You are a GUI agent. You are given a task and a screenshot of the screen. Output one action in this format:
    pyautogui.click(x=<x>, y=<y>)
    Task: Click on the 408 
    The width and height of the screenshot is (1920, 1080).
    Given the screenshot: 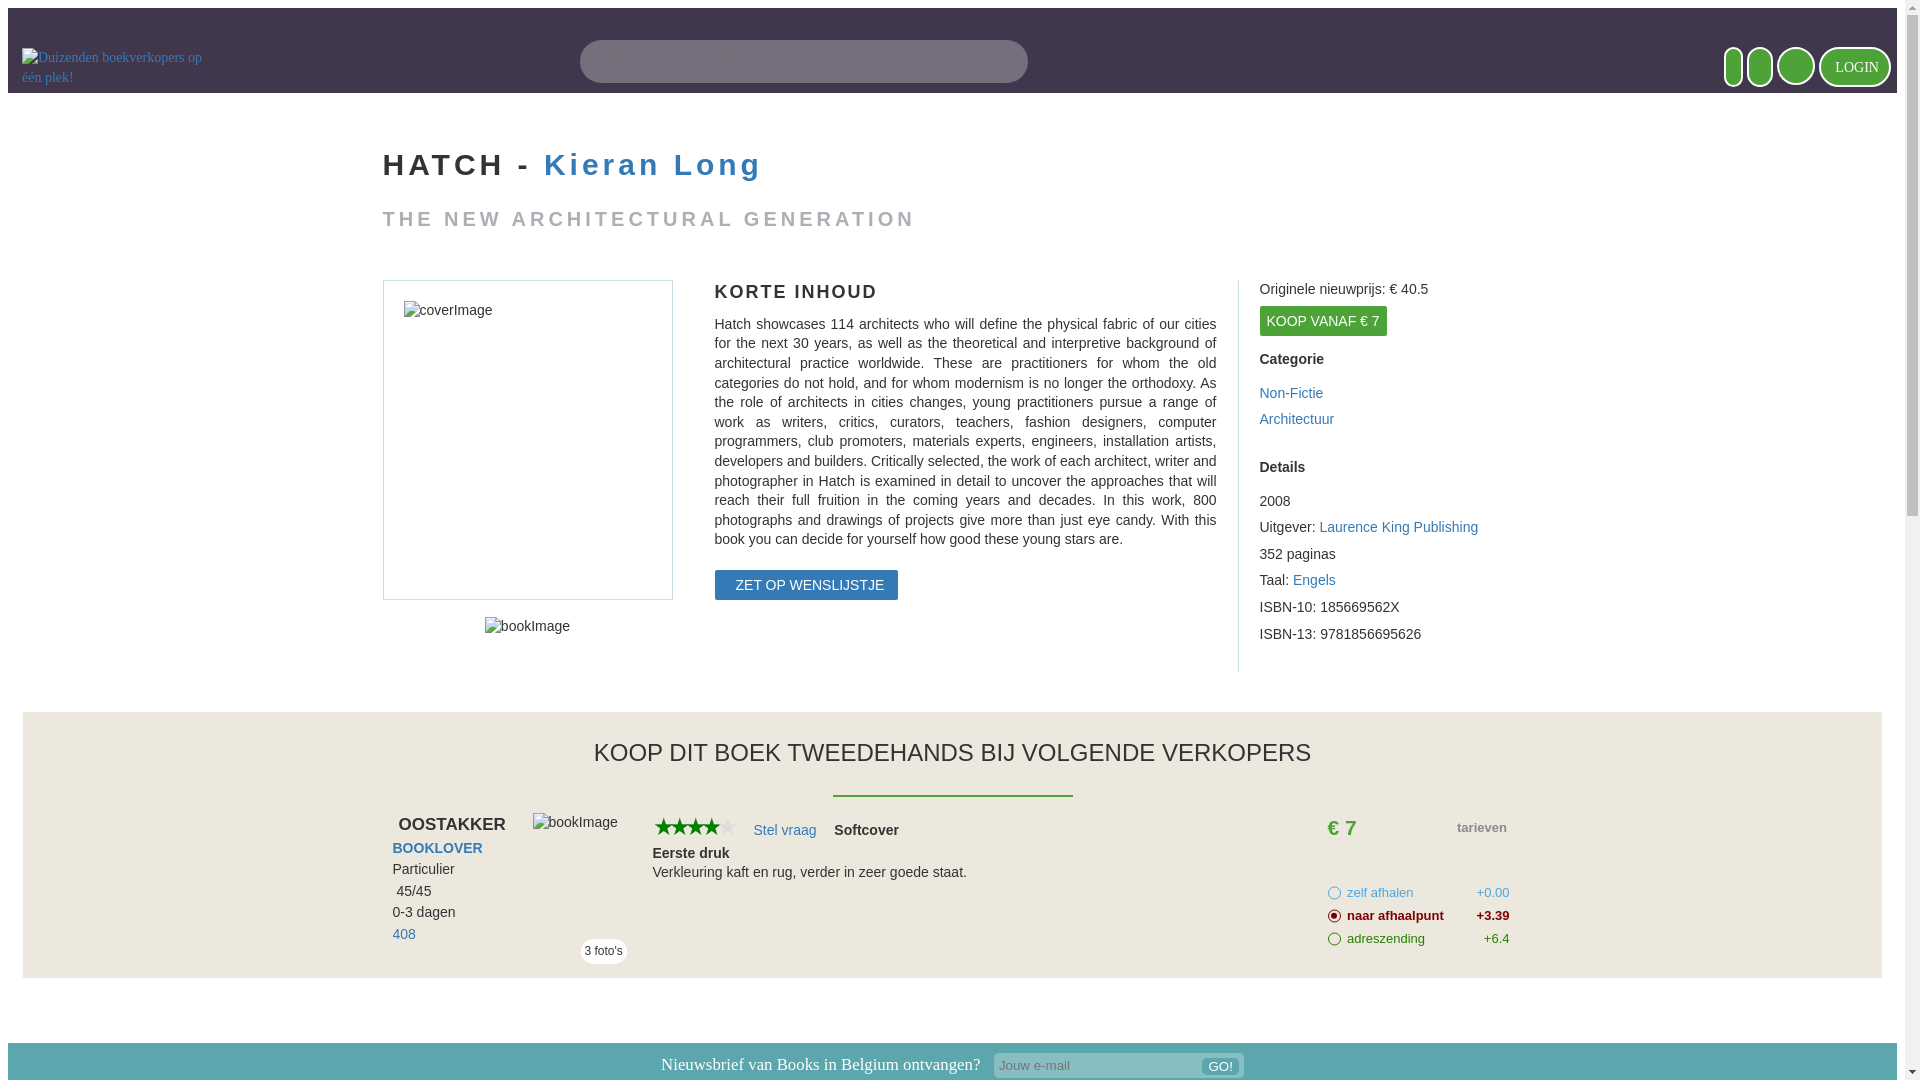 What is the action you would take?
    pyautogui.click(x=404, y=933)
    